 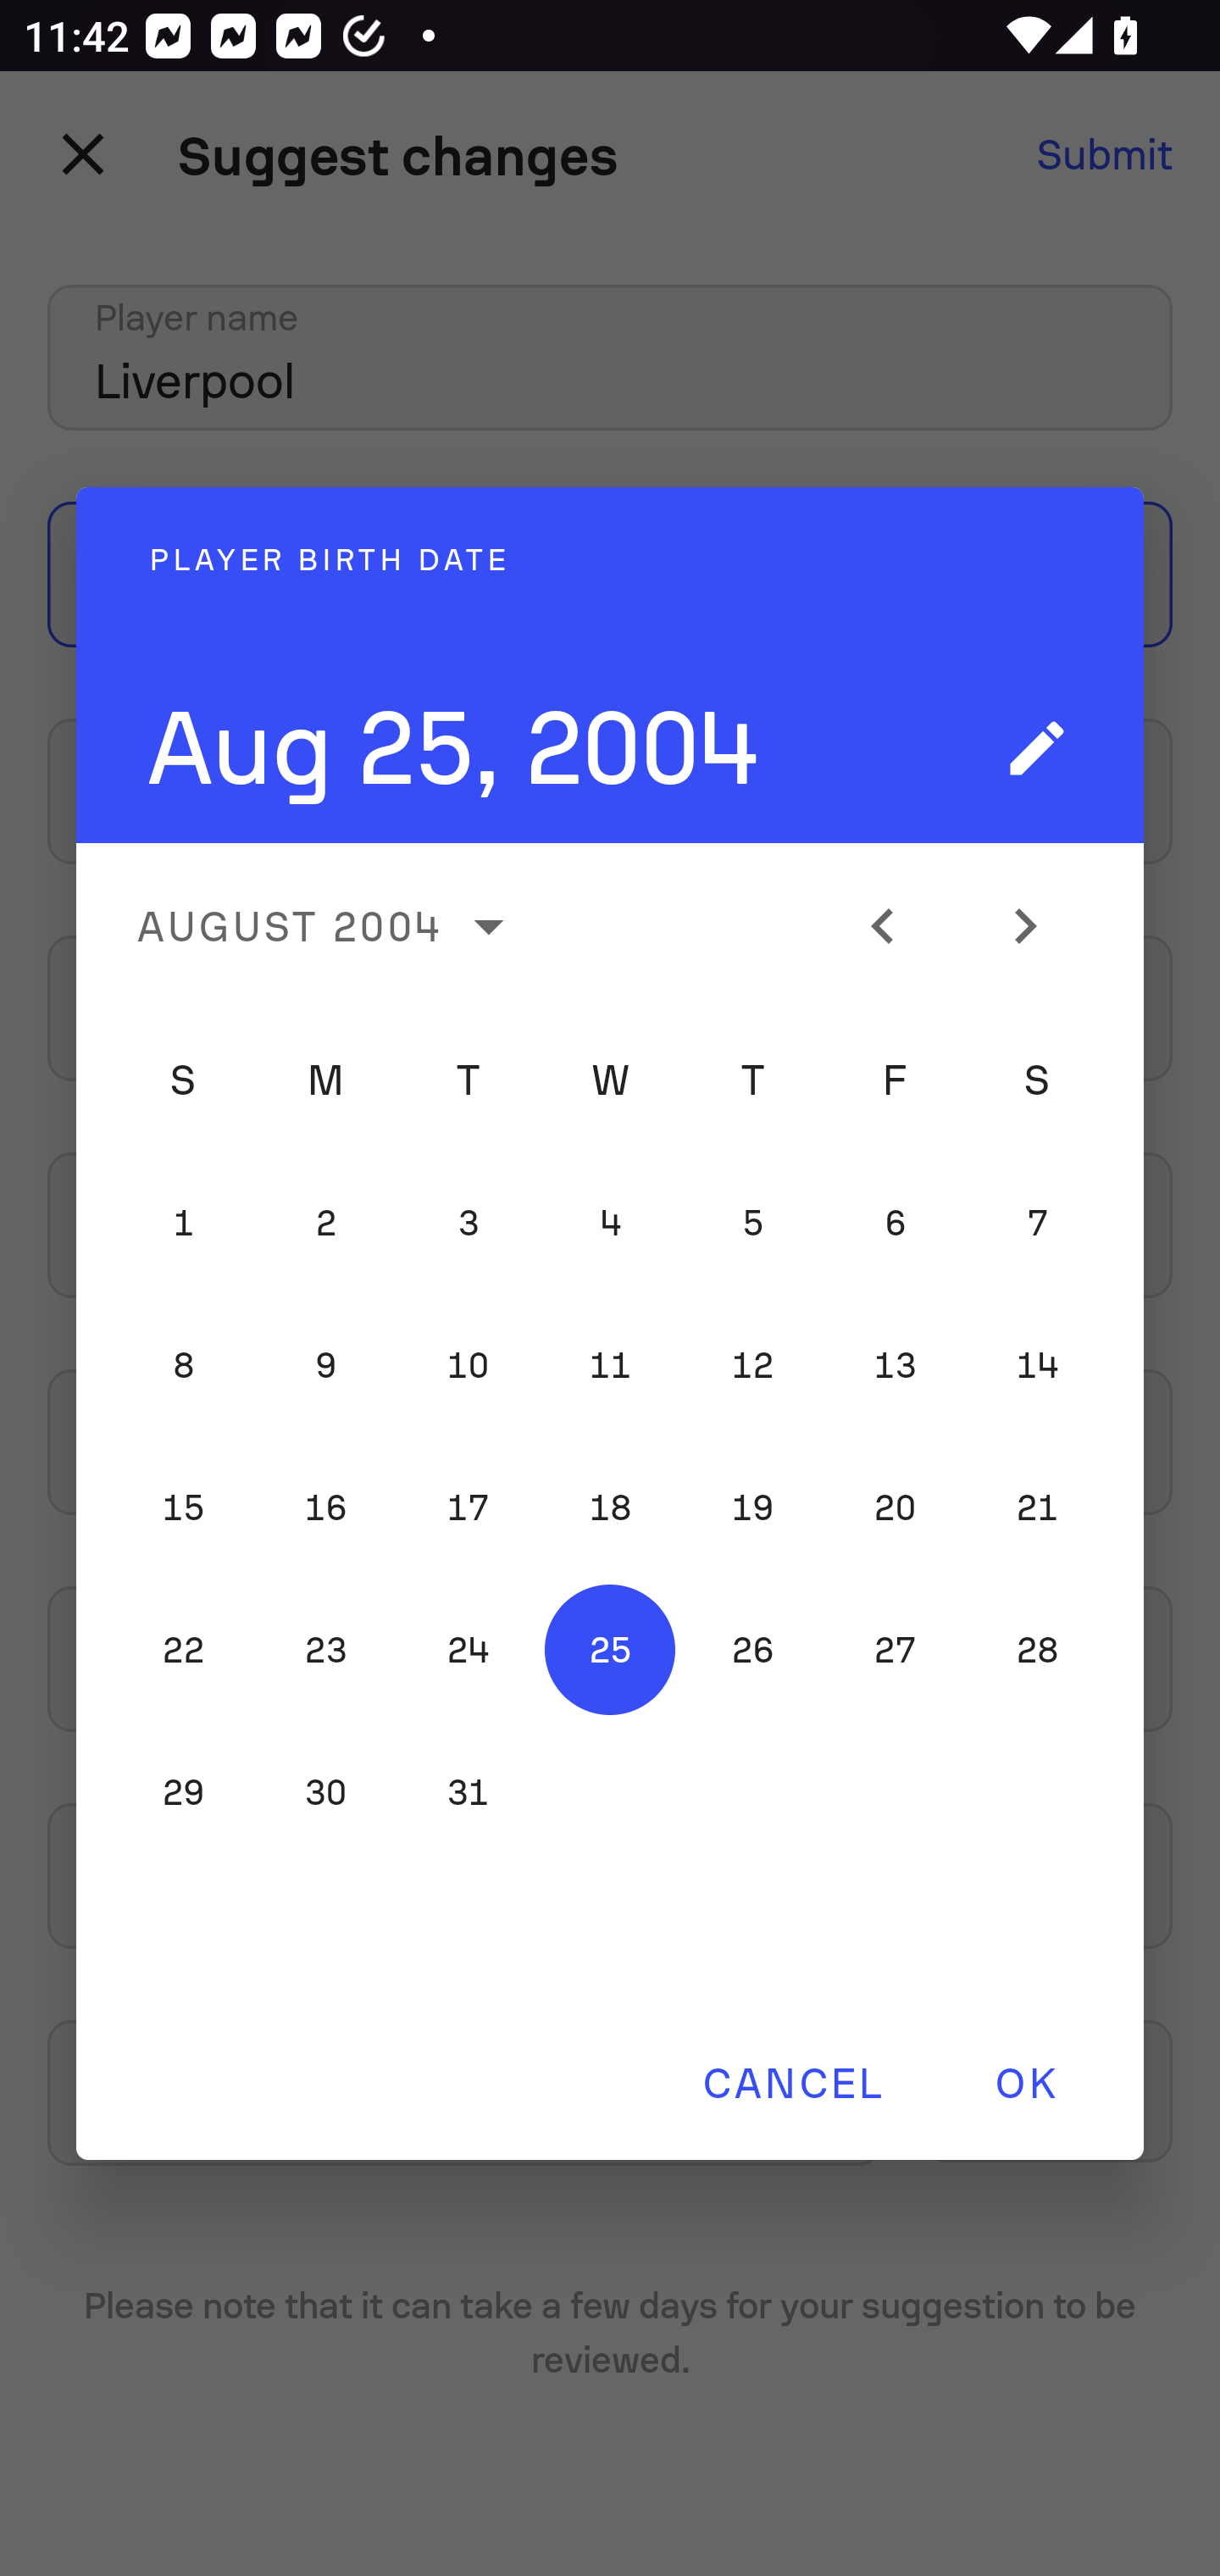 I want to click on 30 Monday, August 30, 2004, so click(x=325, y=1791).